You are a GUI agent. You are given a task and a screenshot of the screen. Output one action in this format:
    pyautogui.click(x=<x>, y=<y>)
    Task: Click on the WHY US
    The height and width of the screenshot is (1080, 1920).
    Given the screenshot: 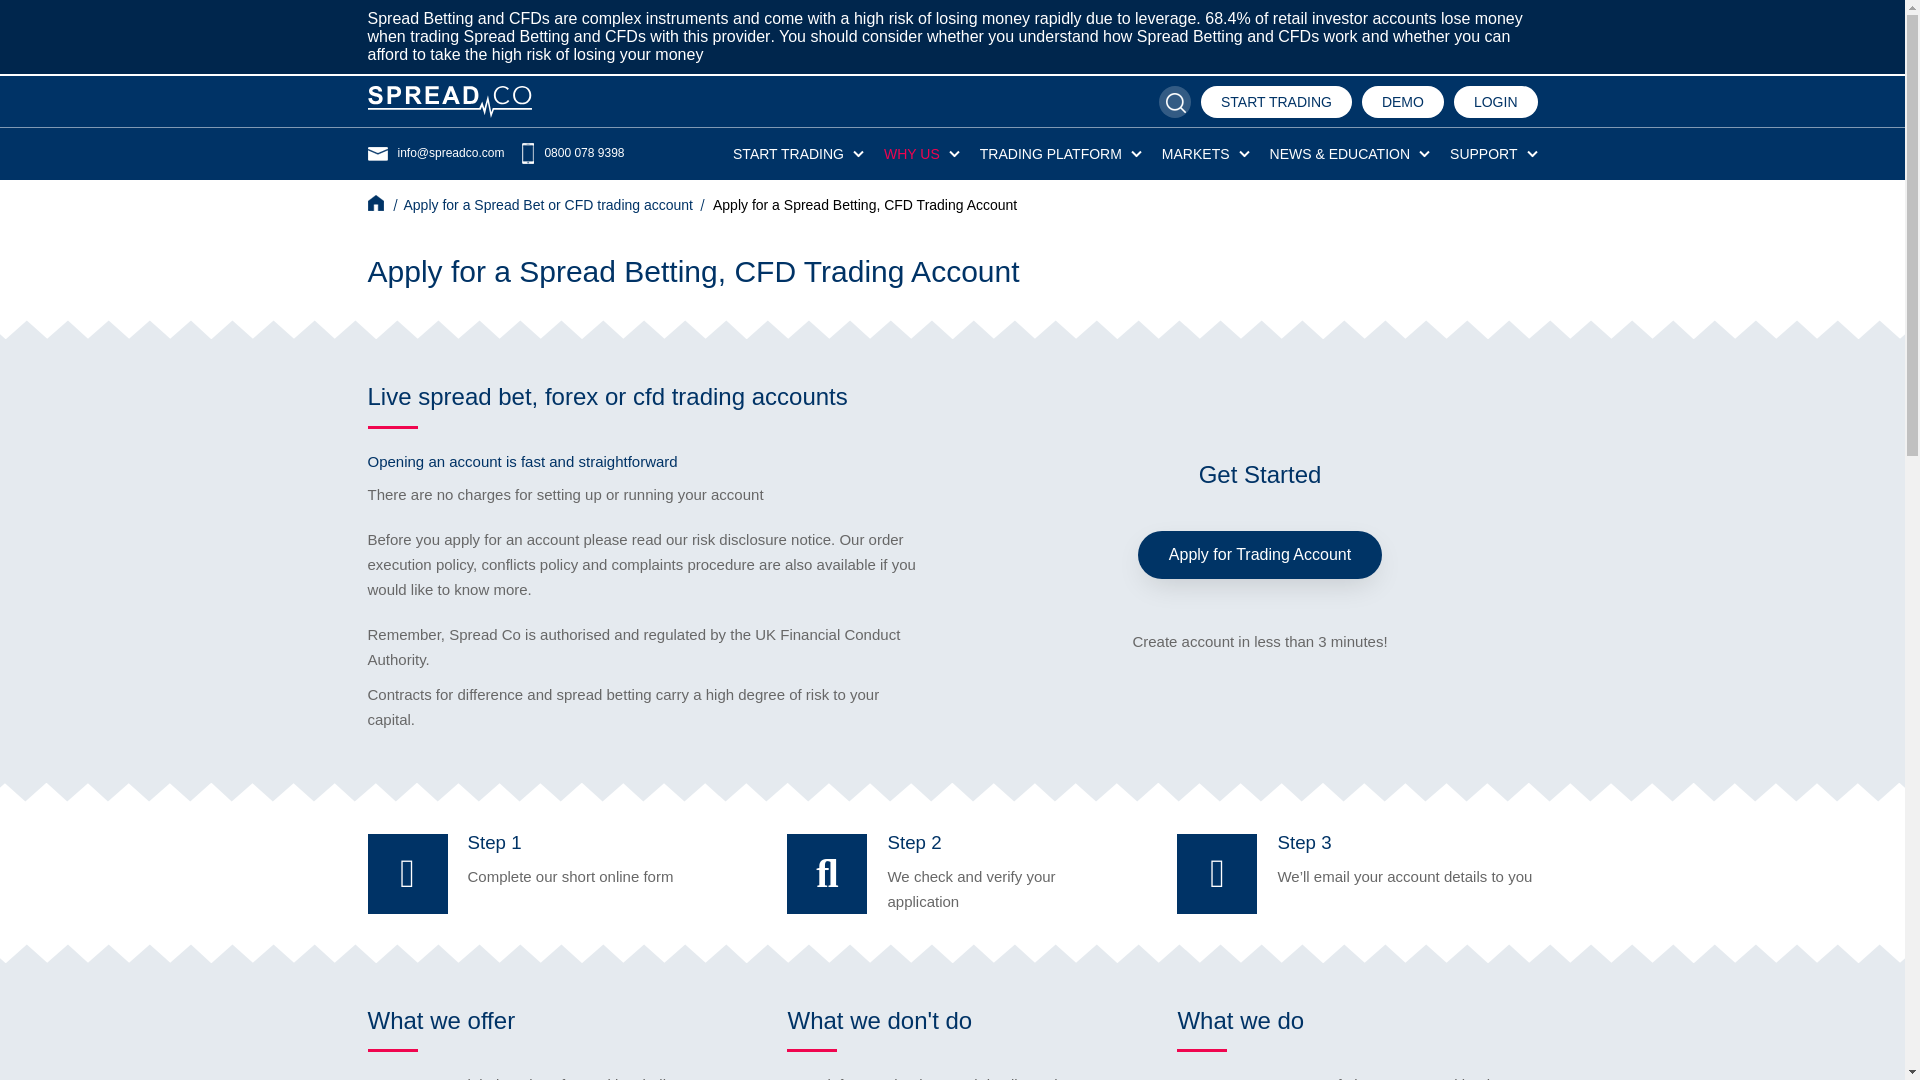 What is the action you would take?
    pyautogui.click(x=912, y=154)
    